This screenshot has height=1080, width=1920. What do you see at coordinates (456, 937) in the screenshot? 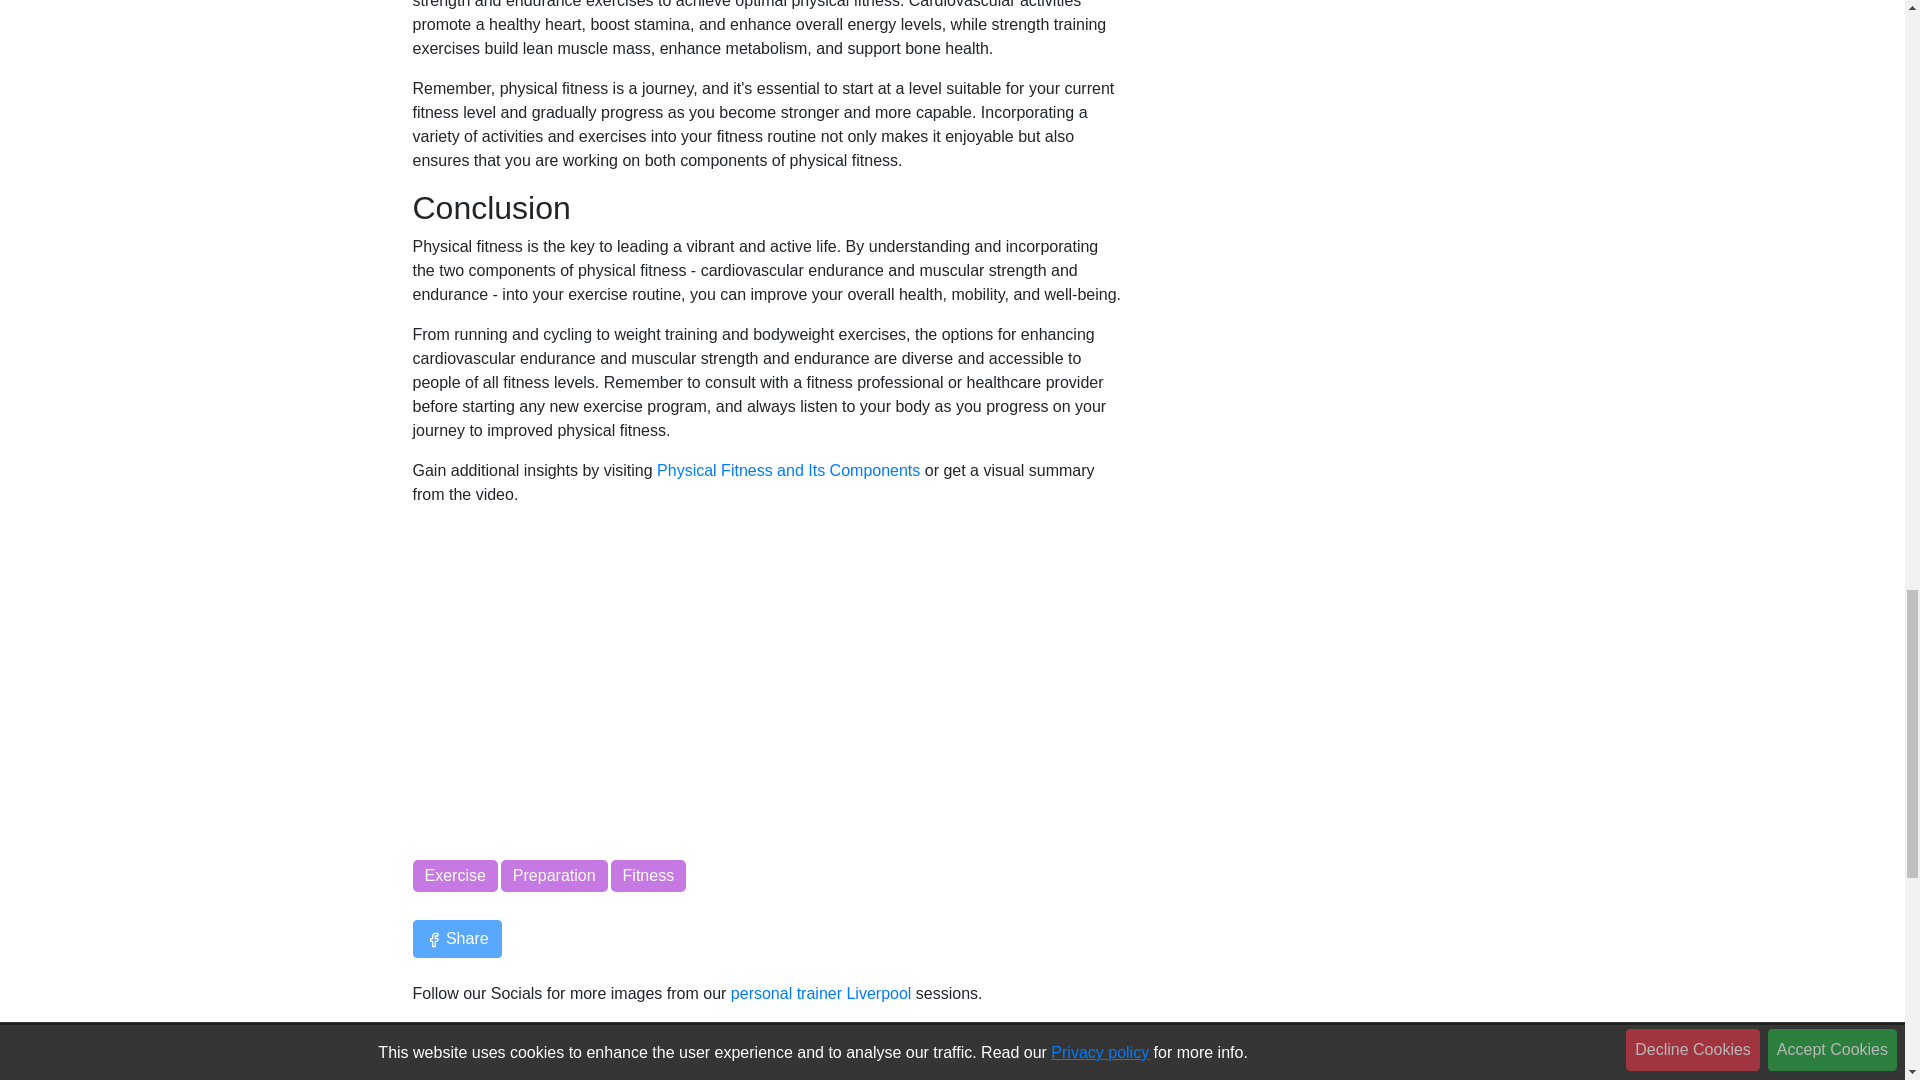
I see `Share` at bounding box center [456, 937].